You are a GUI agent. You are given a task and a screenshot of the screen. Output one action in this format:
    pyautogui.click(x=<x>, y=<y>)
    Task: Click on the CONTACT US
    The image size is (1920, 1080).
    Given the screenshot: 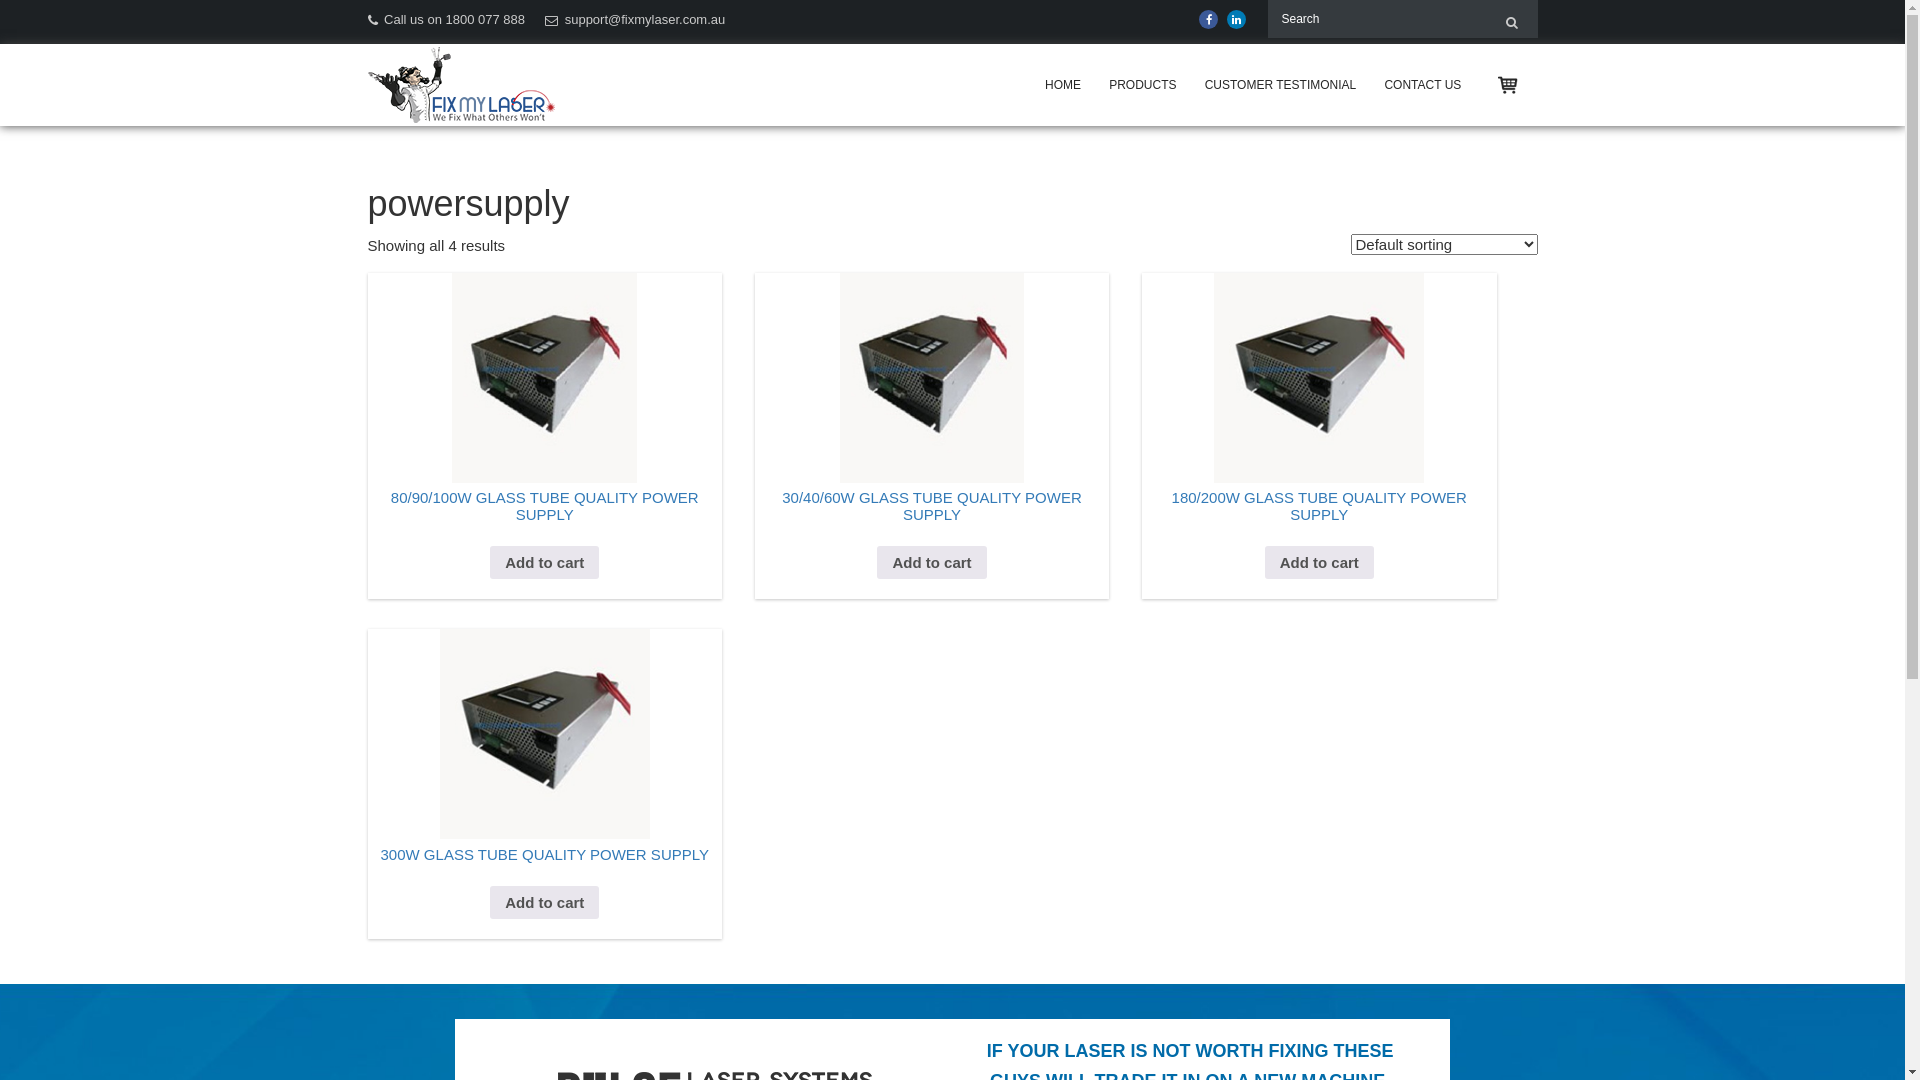 What is the action you would take?
    pyautogui.click(x=1422, y=85)
    